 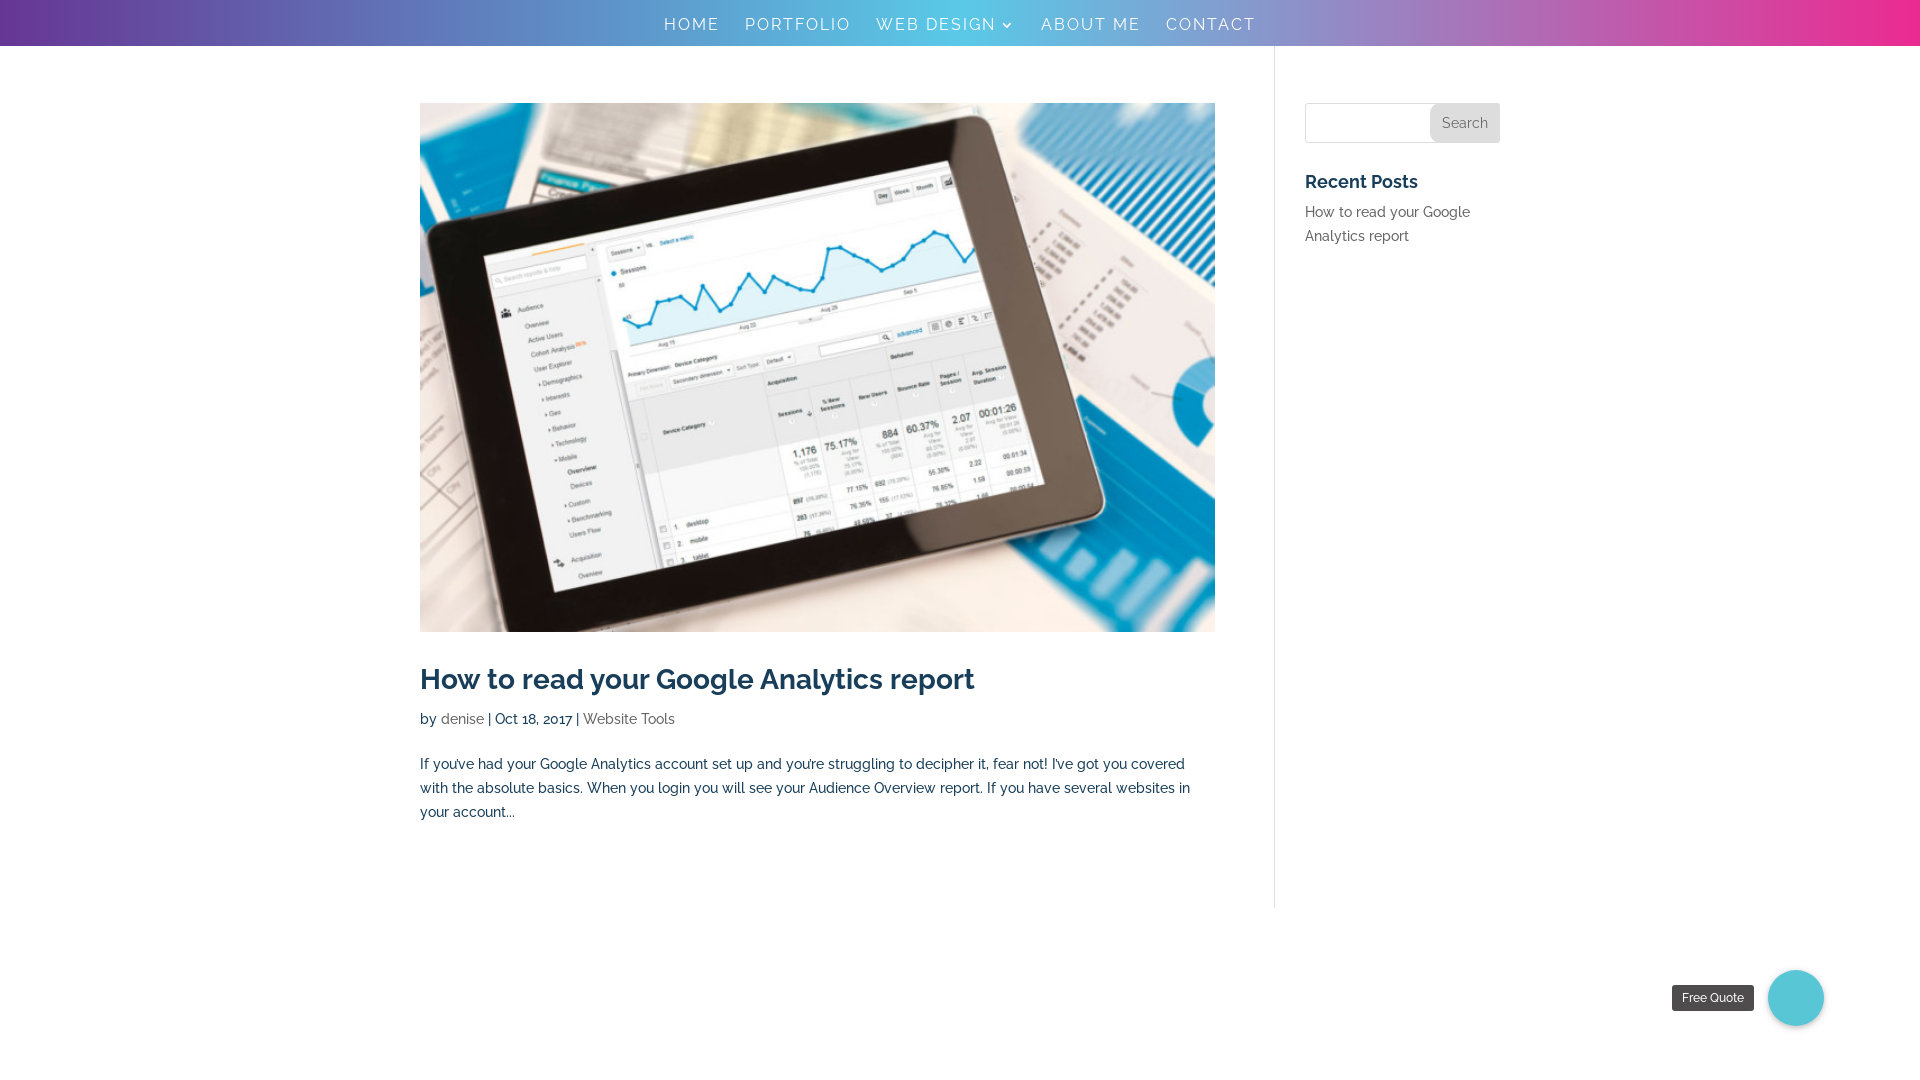 What do you see at coordinates (462, 719) in the screenshot?
I see `denise` at bounding box center [462, 719].